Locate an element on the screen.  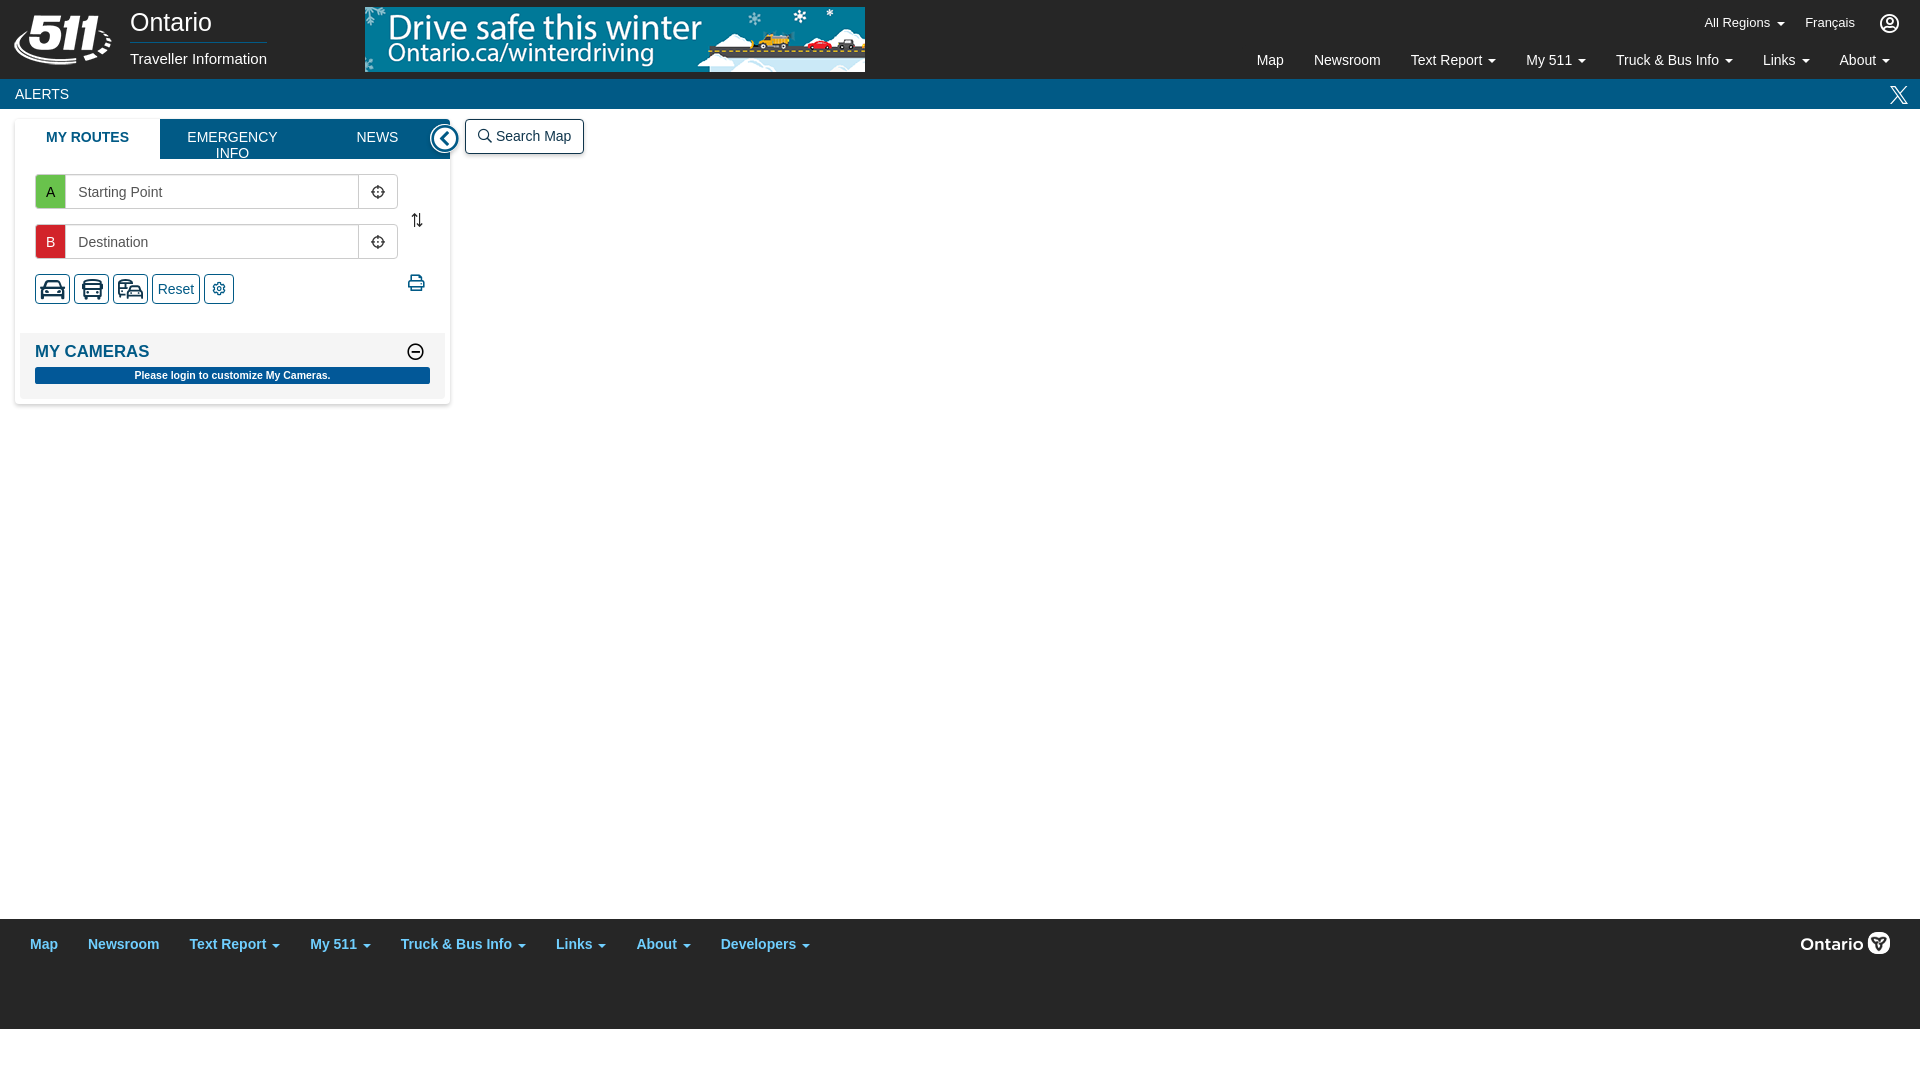
Drive is located at coordinates (52, 289).